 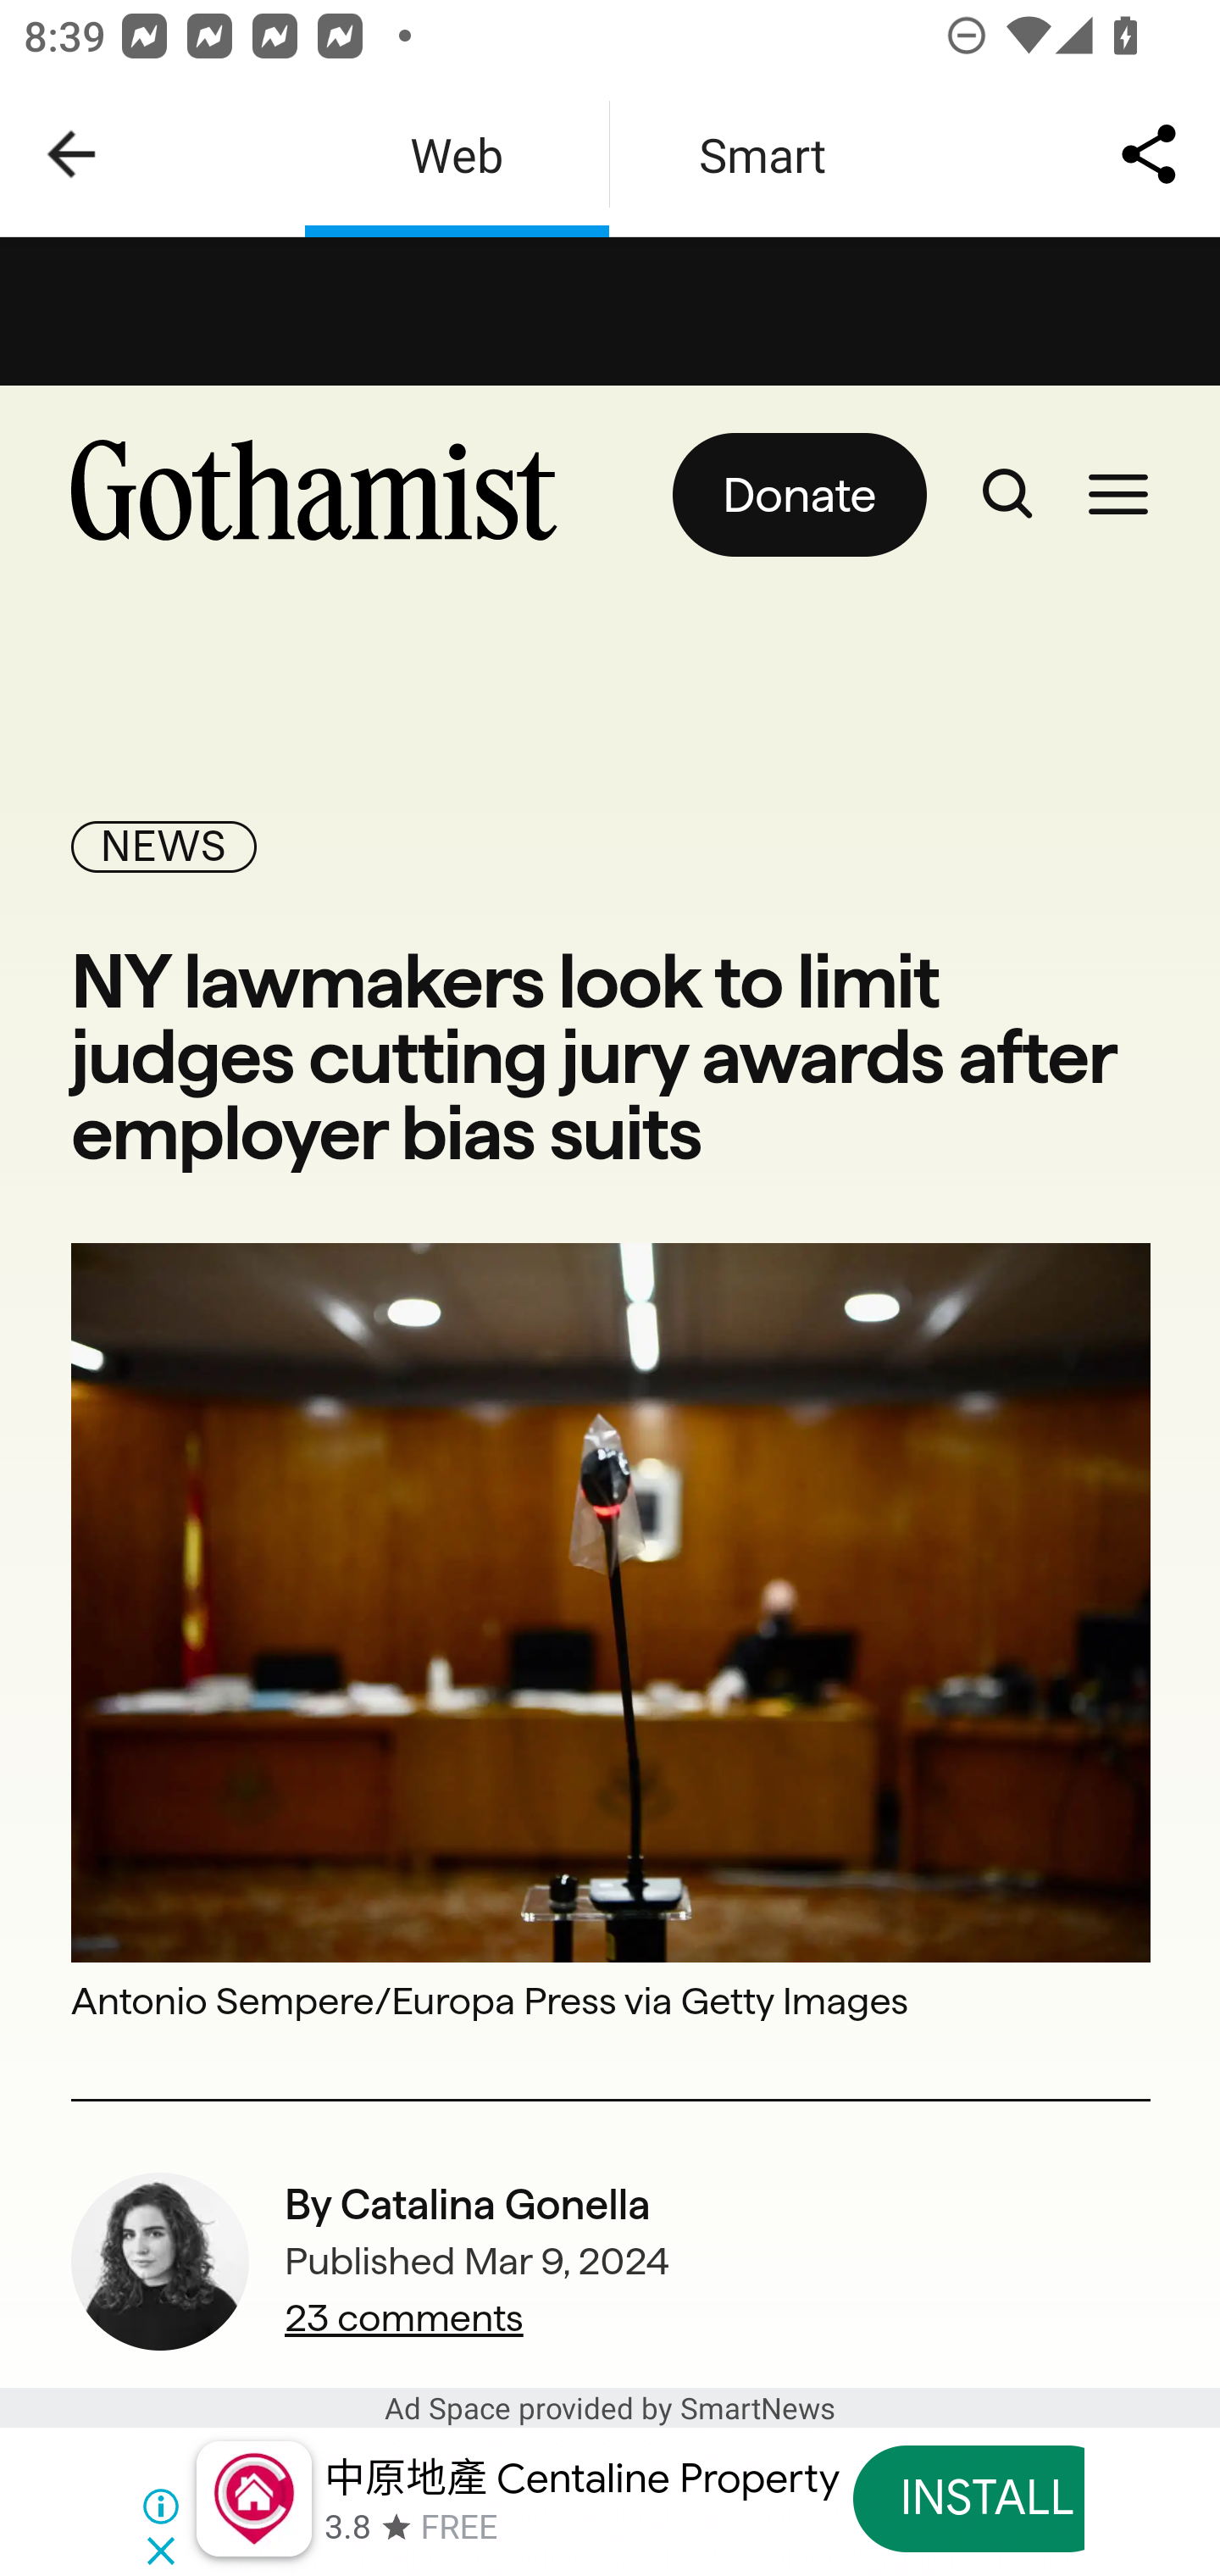 What do you see at coordinates (1006, 494) in the screenshot?
I see `Go to search page` at bounding box center [1006, 494].